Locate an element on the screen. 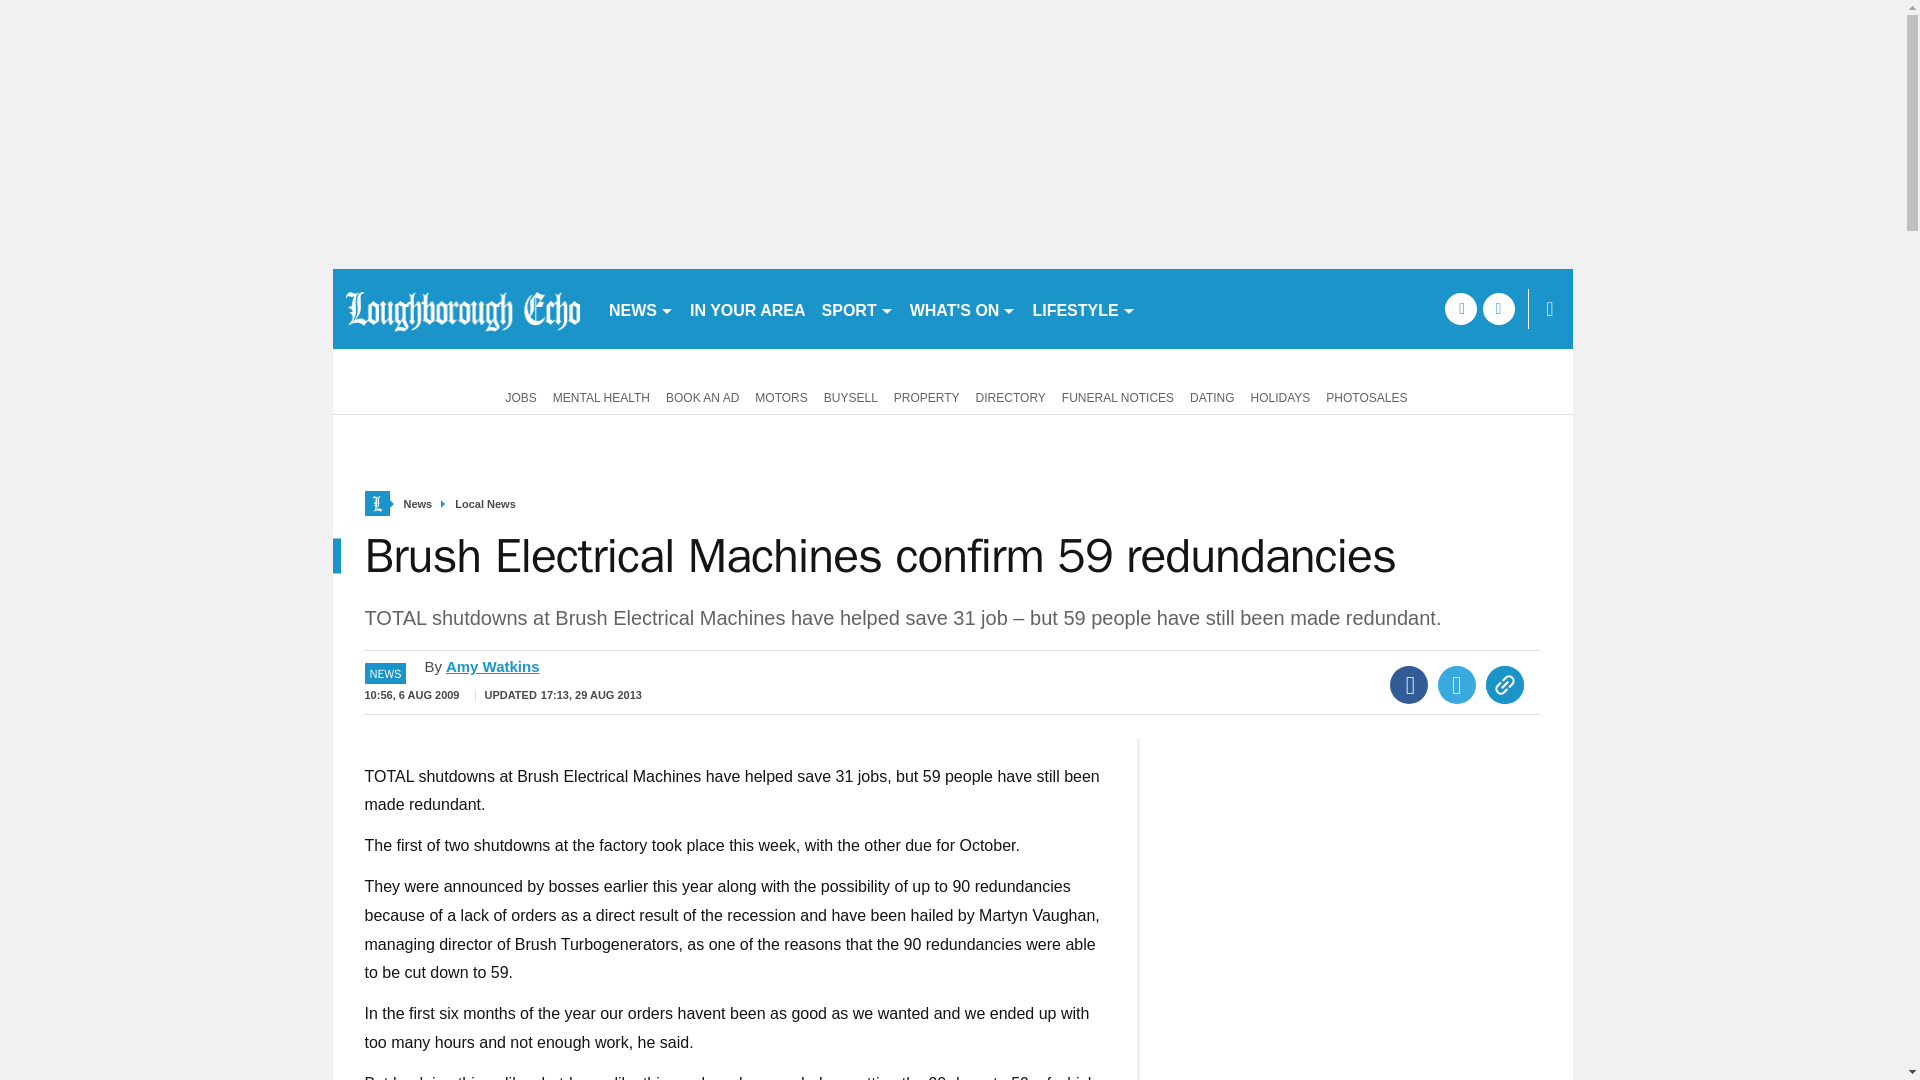 This screenshot has width=1920, height=1080. Facebook is located at coordinates (1409, 685).